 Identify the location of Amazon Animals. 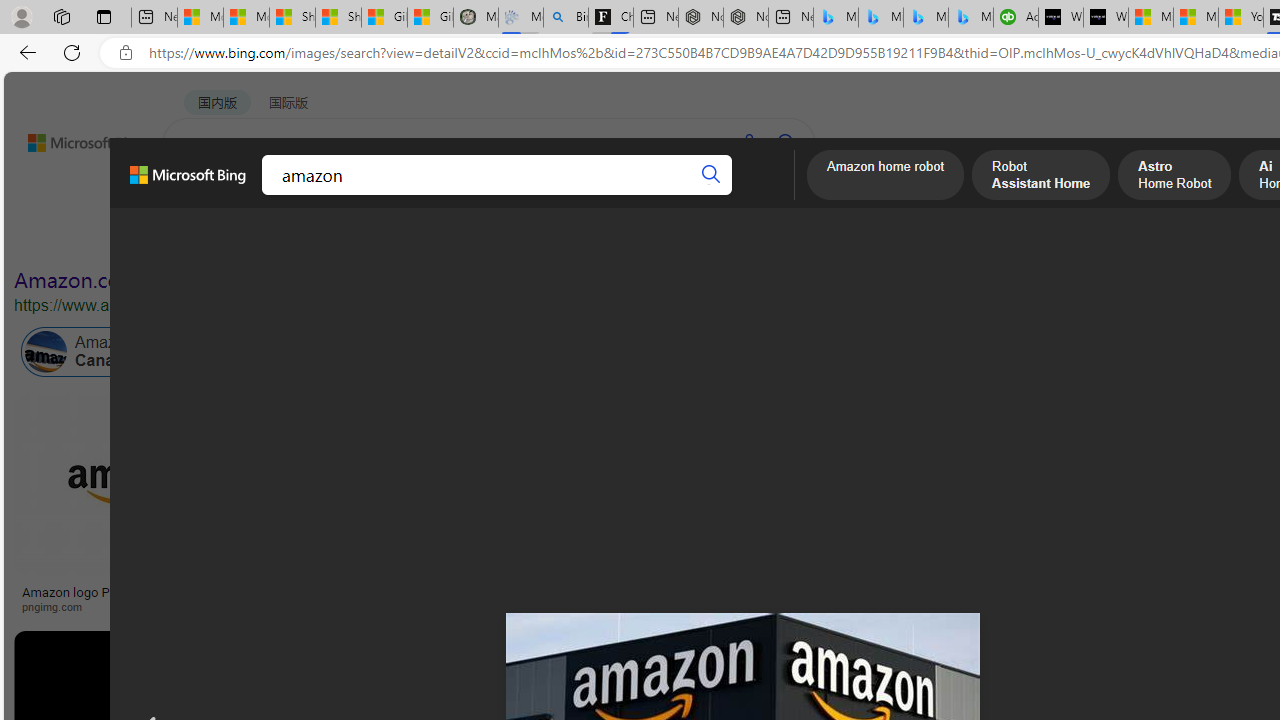
(750, 352).